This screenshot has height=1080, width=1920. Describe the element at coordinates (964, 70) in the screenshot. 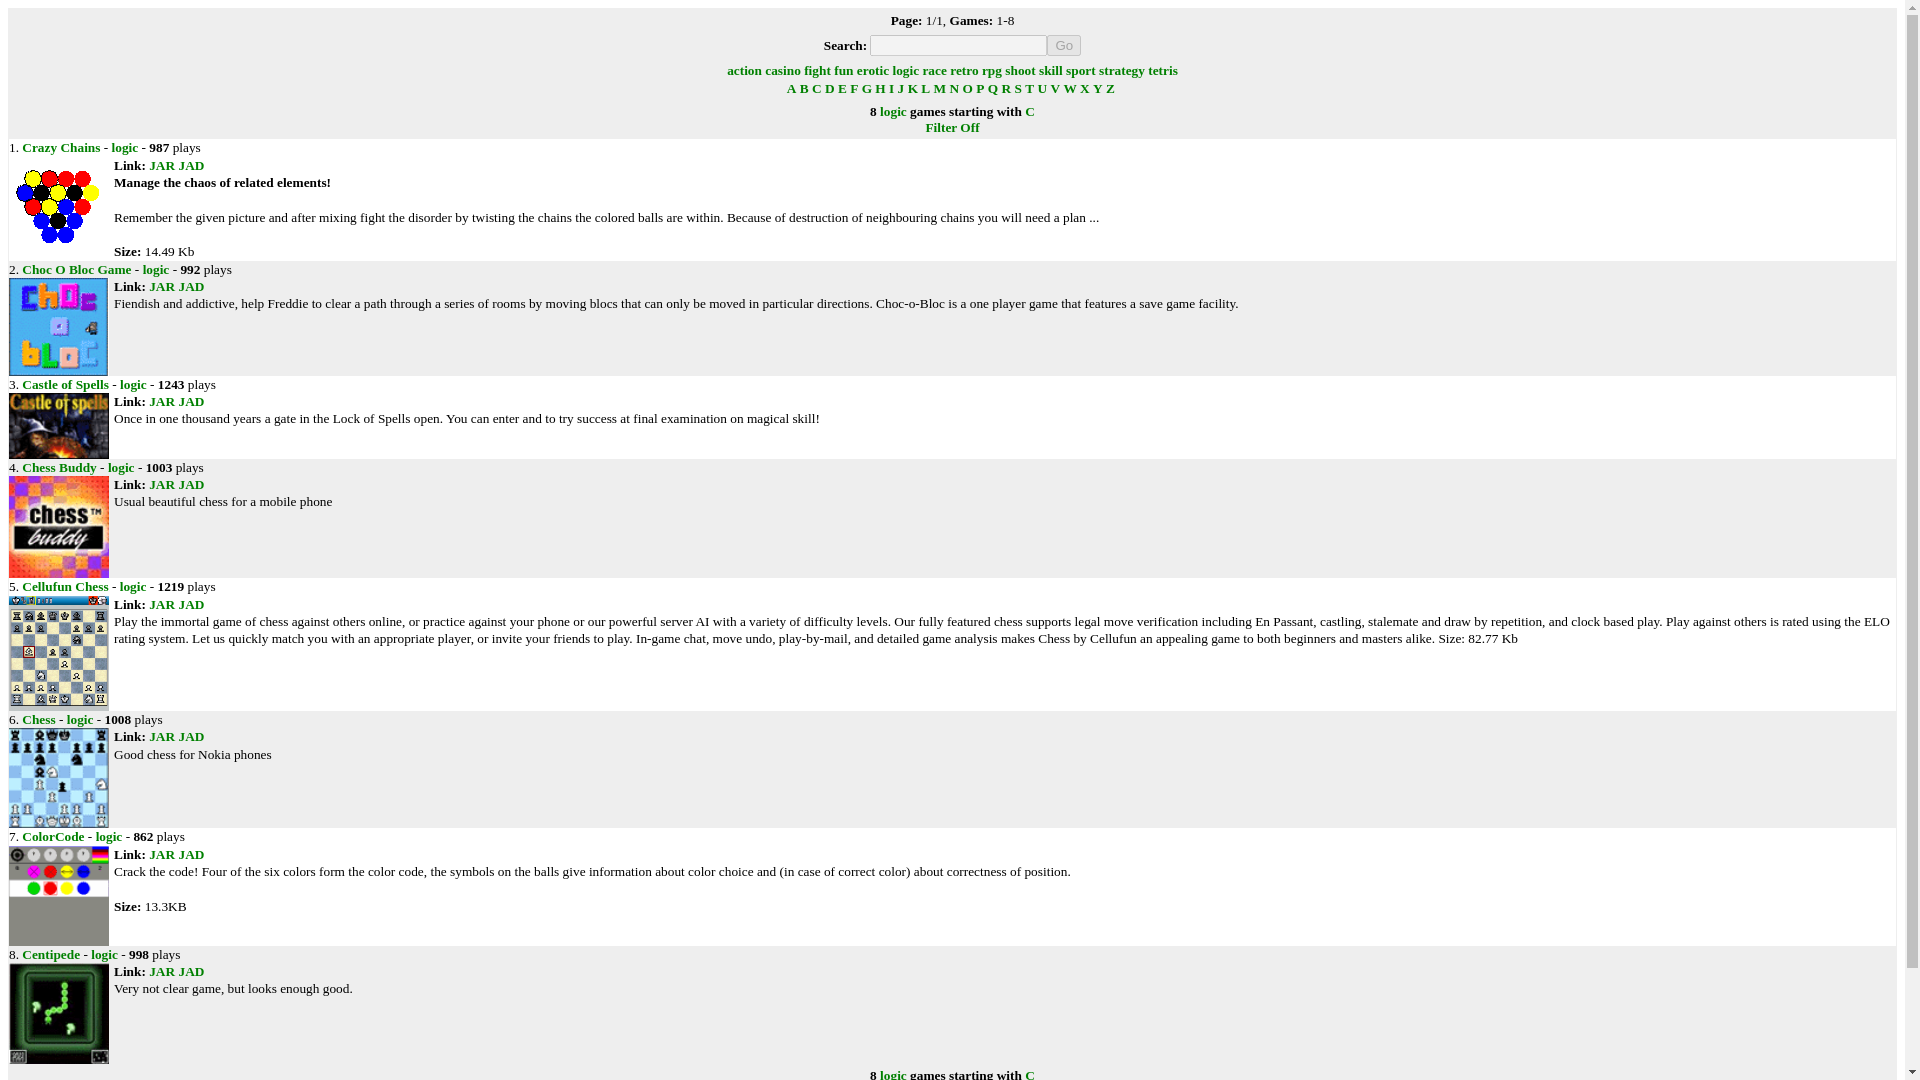

I see `Display only 'retro' games...` at that location.